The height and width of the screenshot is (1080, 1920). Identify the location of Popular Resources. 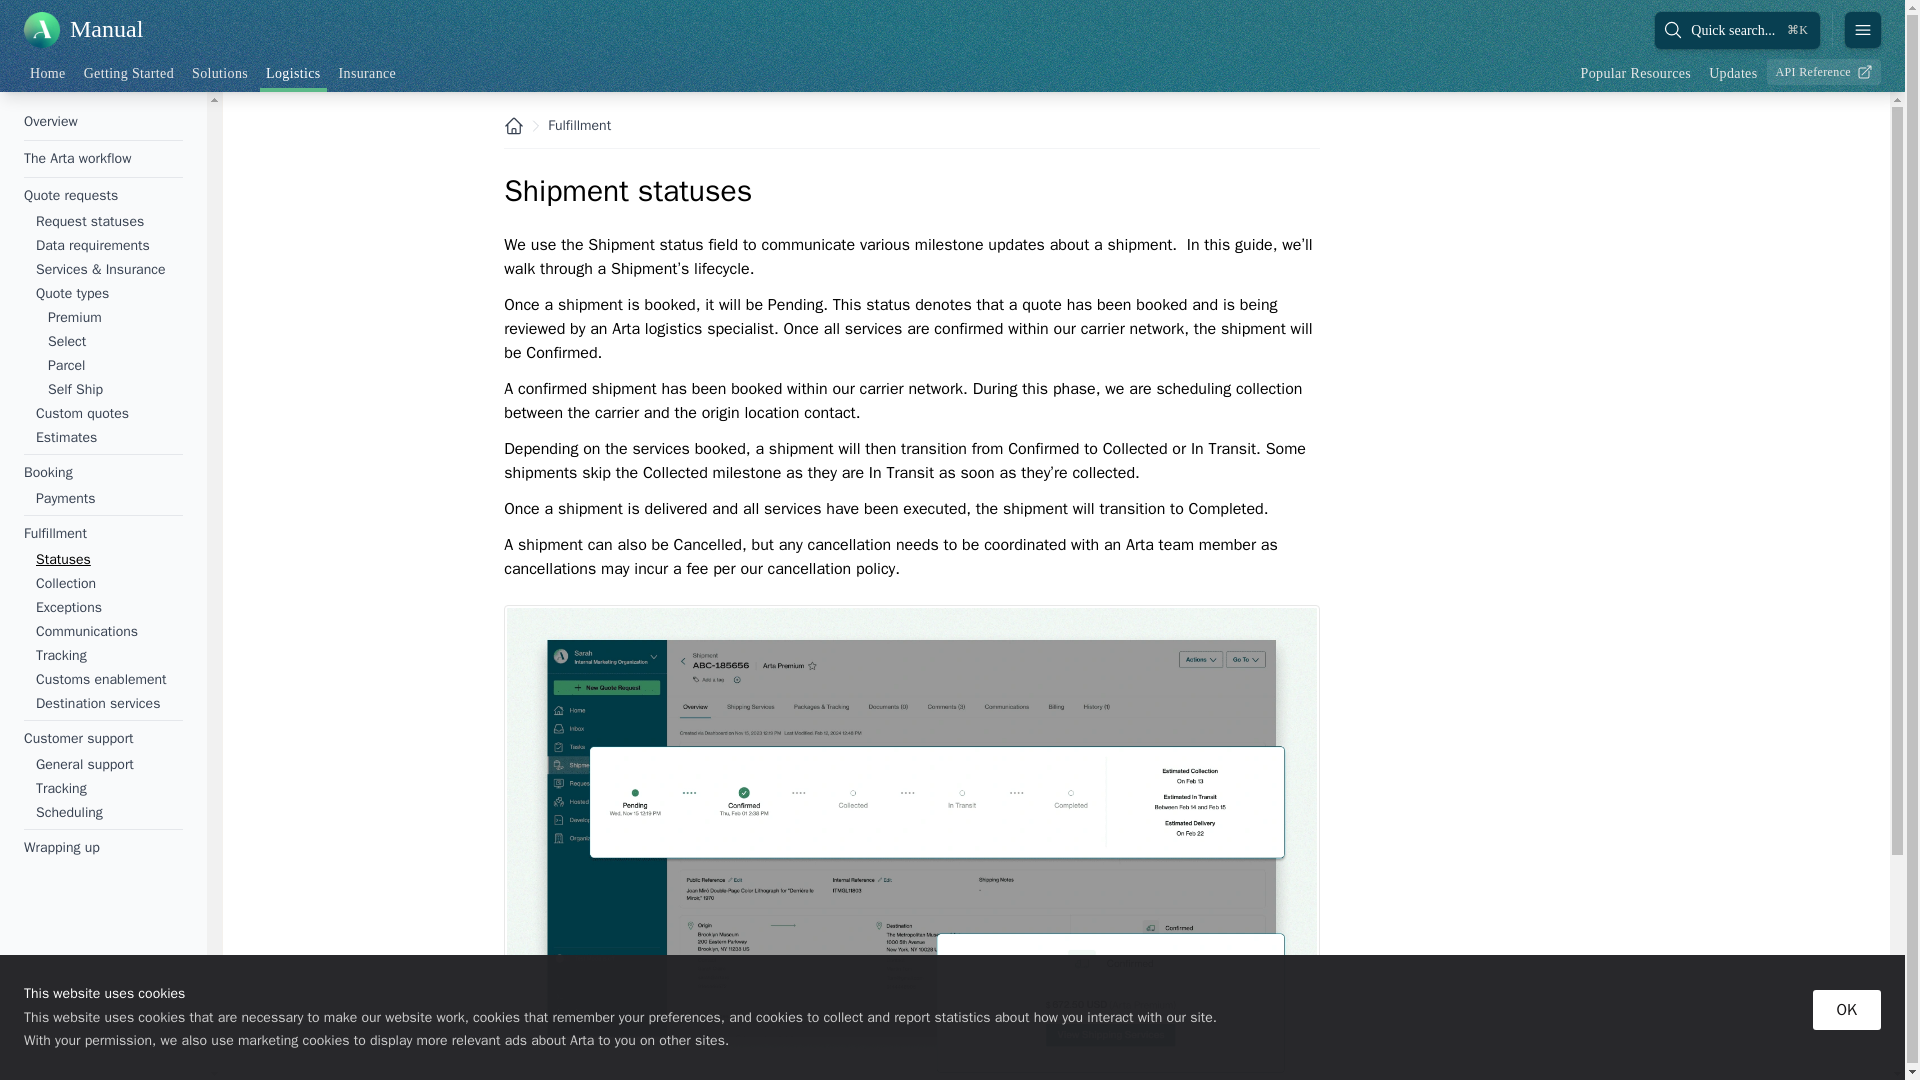
(1636, 73).